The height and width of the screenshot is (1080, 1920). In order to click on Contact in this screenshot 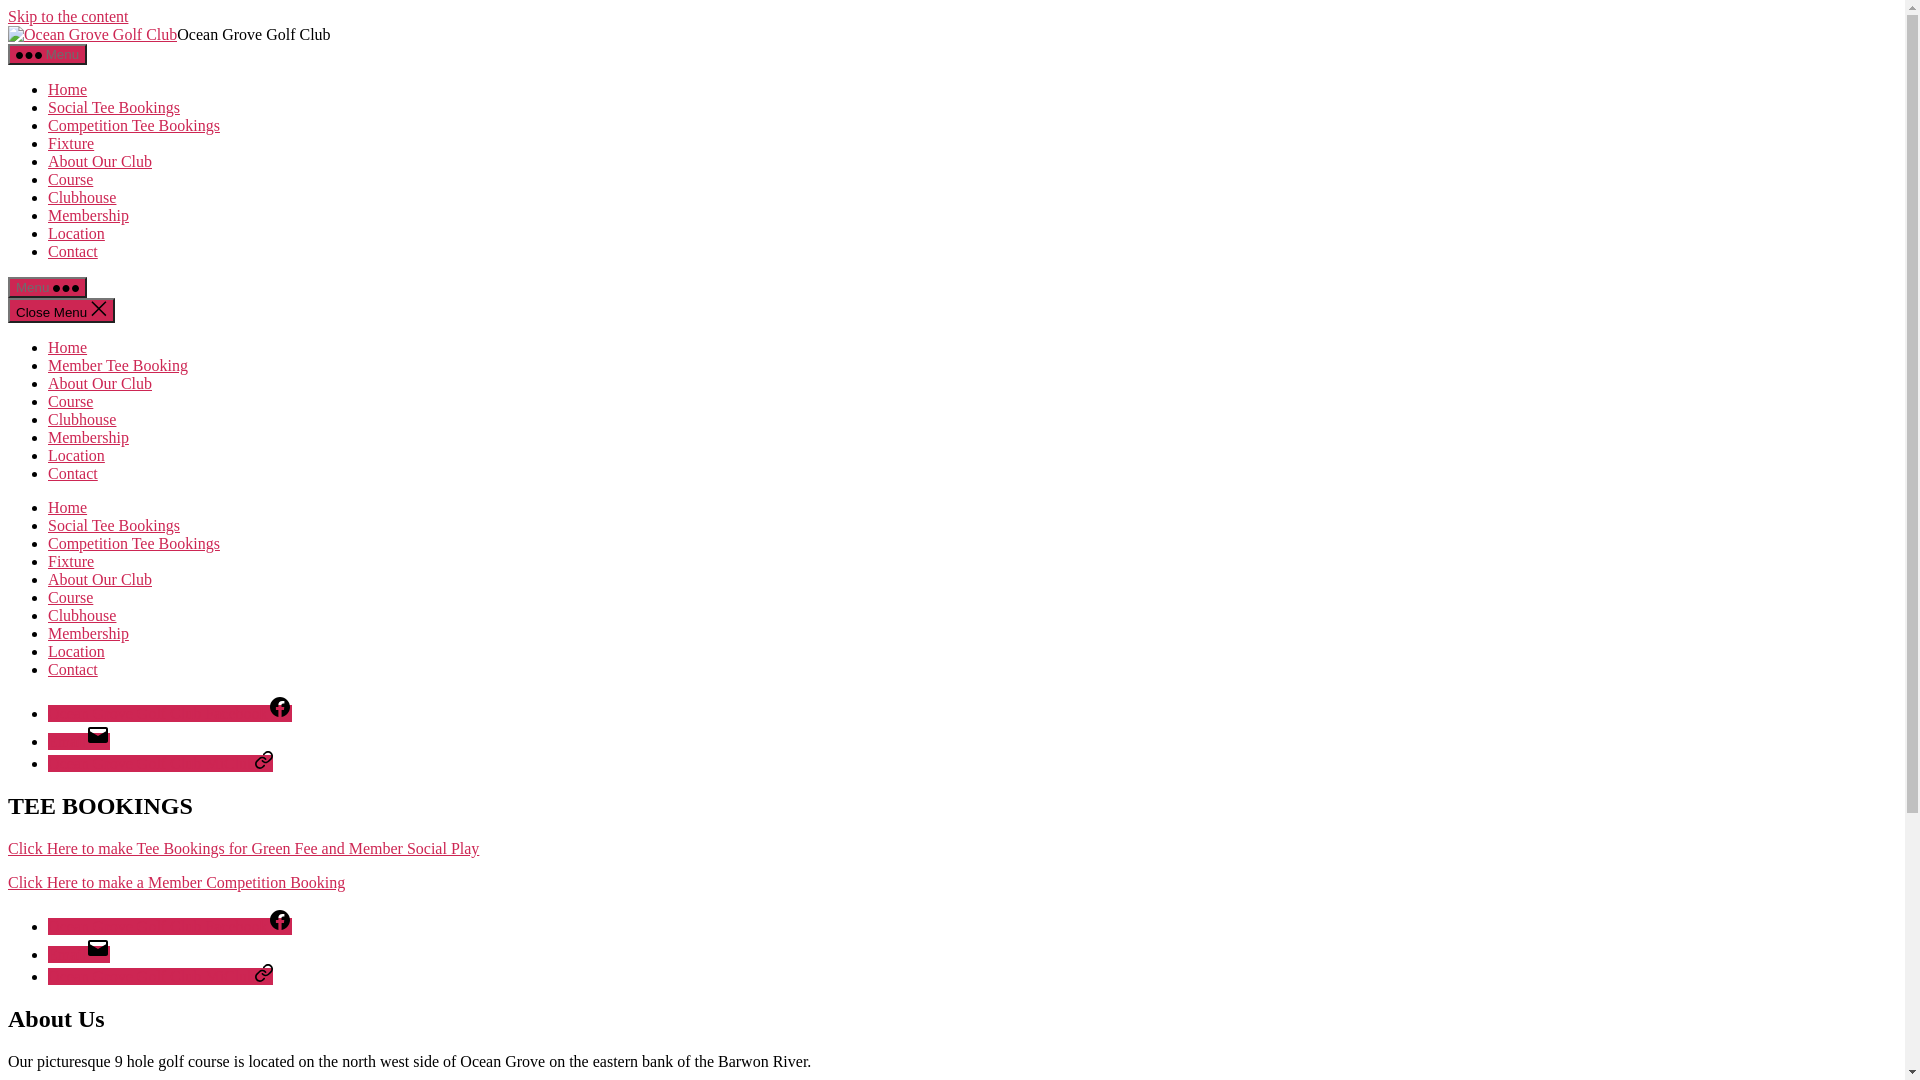, I will do `click(73, 252)`.